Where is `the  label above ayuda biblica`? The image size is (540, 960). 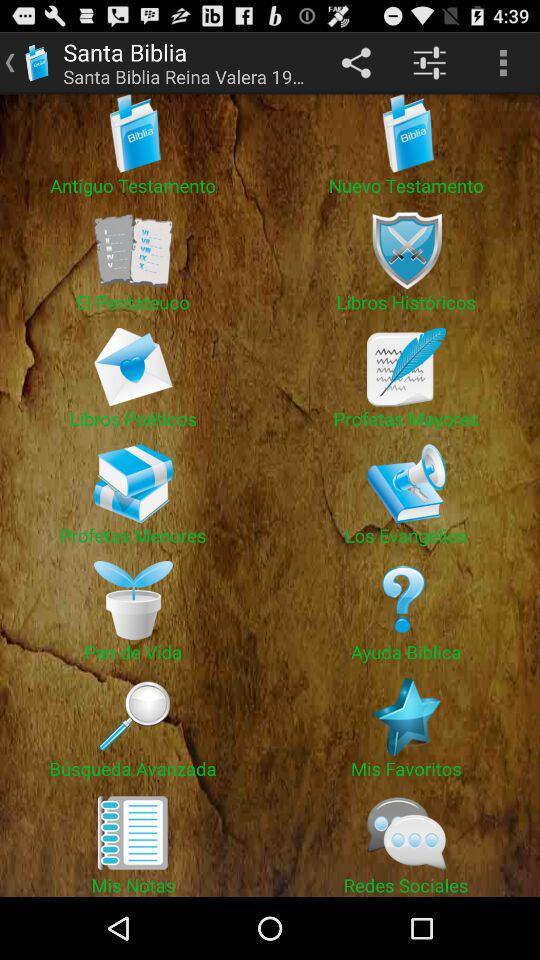 the  label above ayuda biblica is located at coordinates (406, 600).